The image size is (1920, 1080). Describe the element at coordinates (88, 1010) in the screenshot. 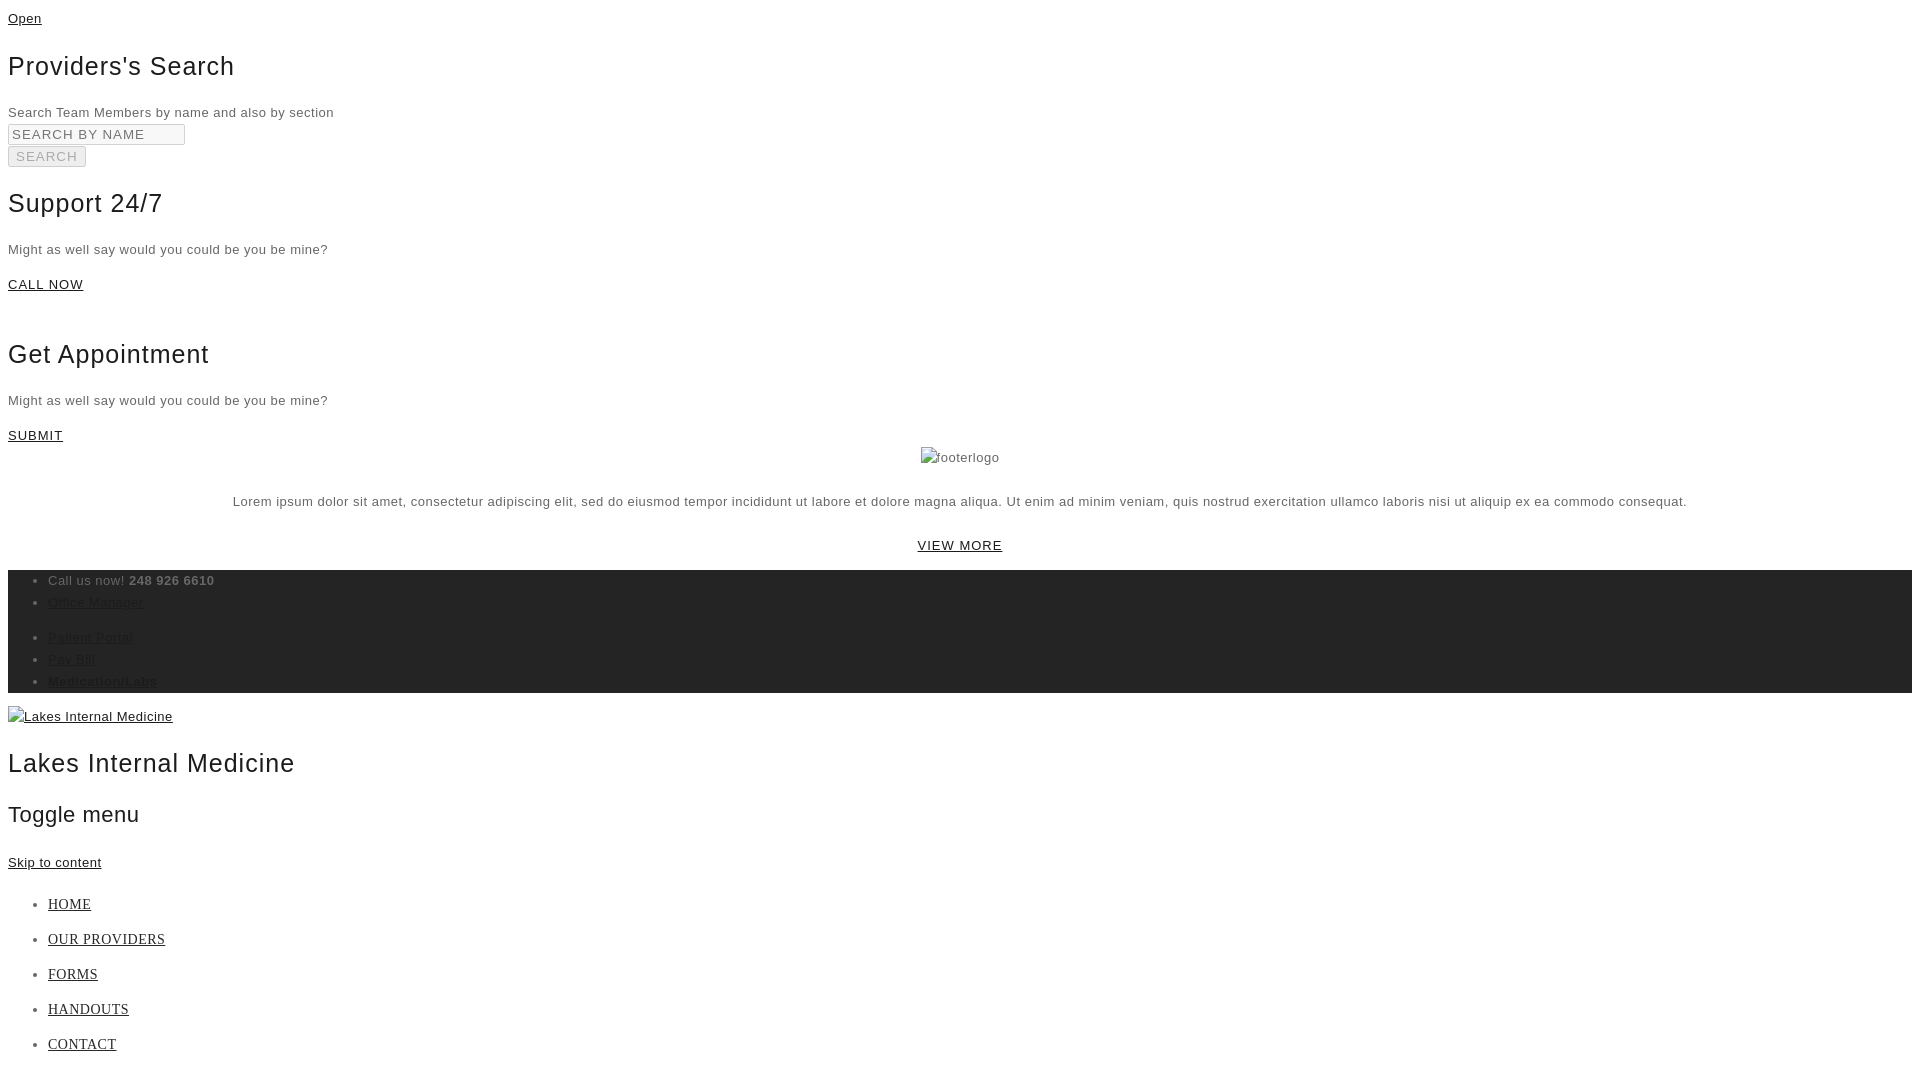

I see `HANDOUTS` at that location.